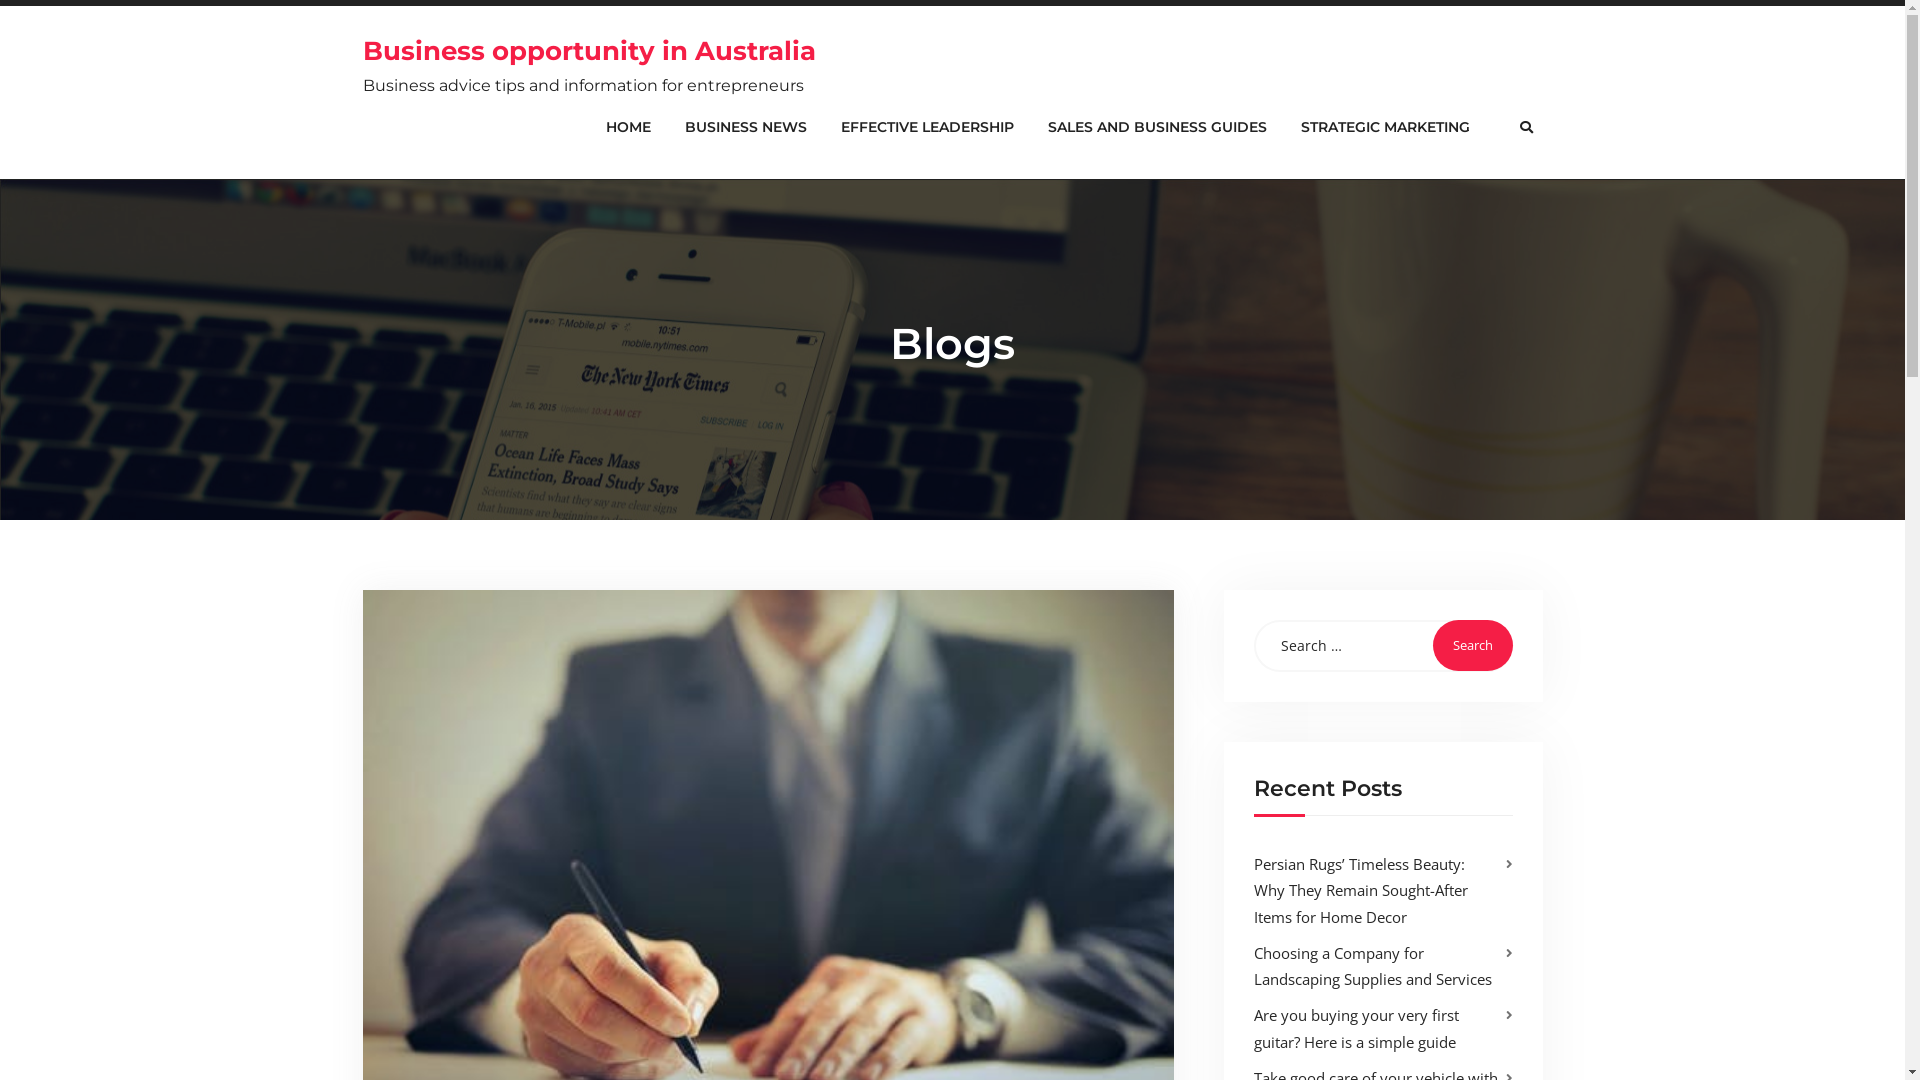 This screenshot has height=1080, width=1920. I want to click on BUSINESS NEWS, so click(746, 128).